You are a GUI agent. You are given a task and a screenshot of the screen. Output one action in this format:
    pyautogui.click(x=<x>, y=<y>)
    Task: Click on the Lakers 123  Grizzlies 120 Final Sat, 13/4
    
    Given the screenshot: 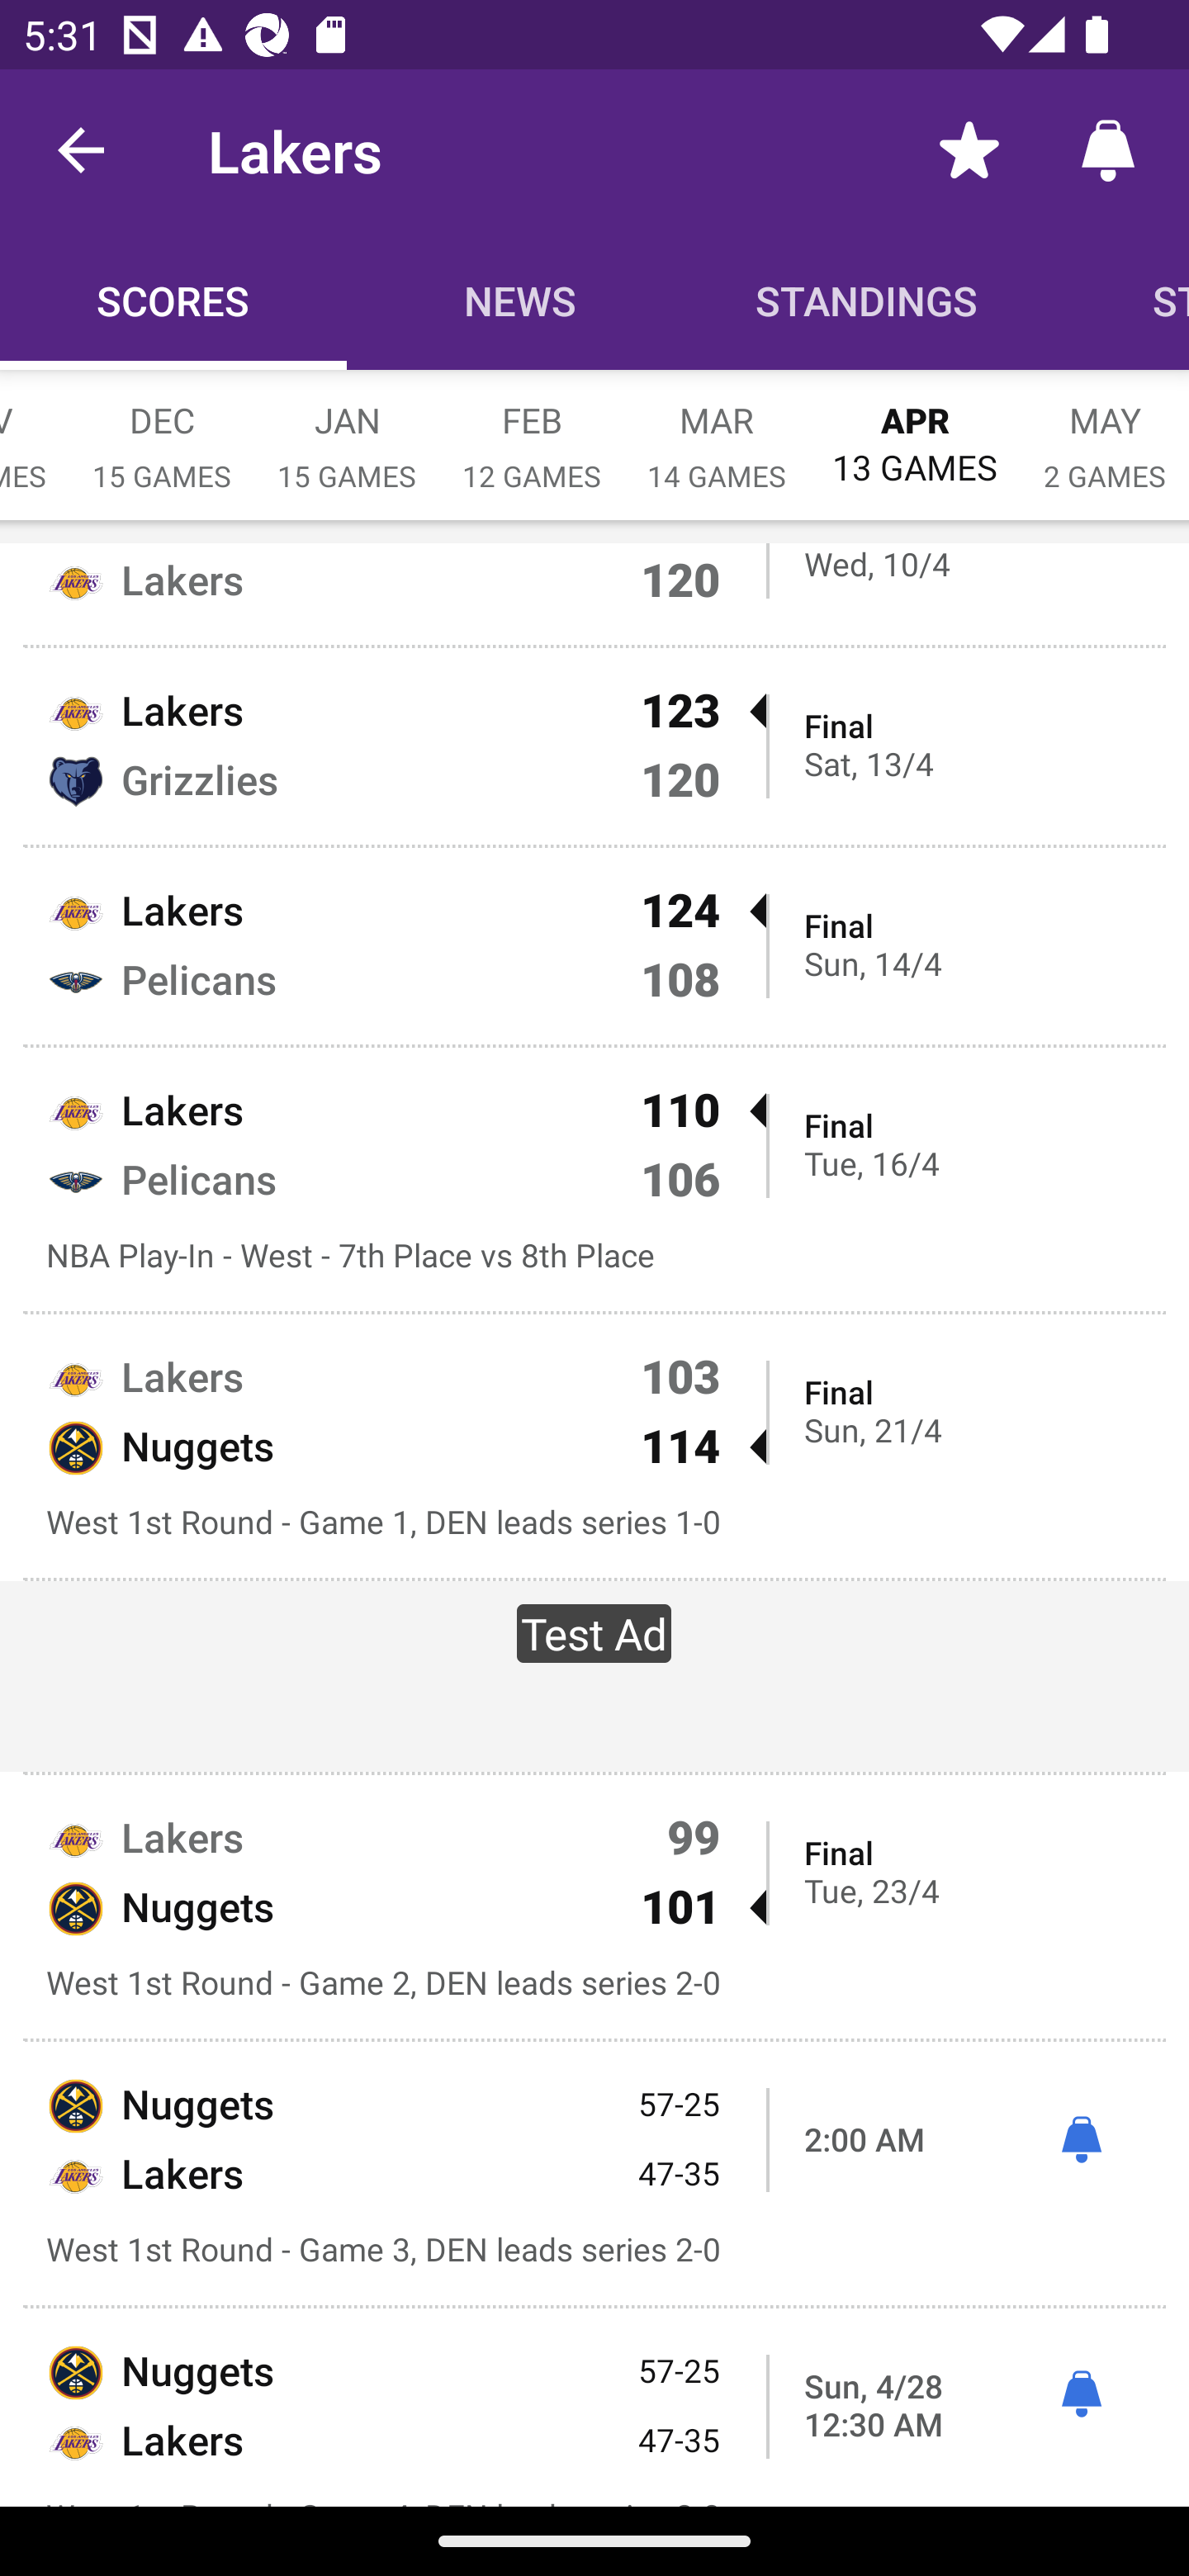 What is the action you would take?
    pyautogui.click(x=594, y=746)
    